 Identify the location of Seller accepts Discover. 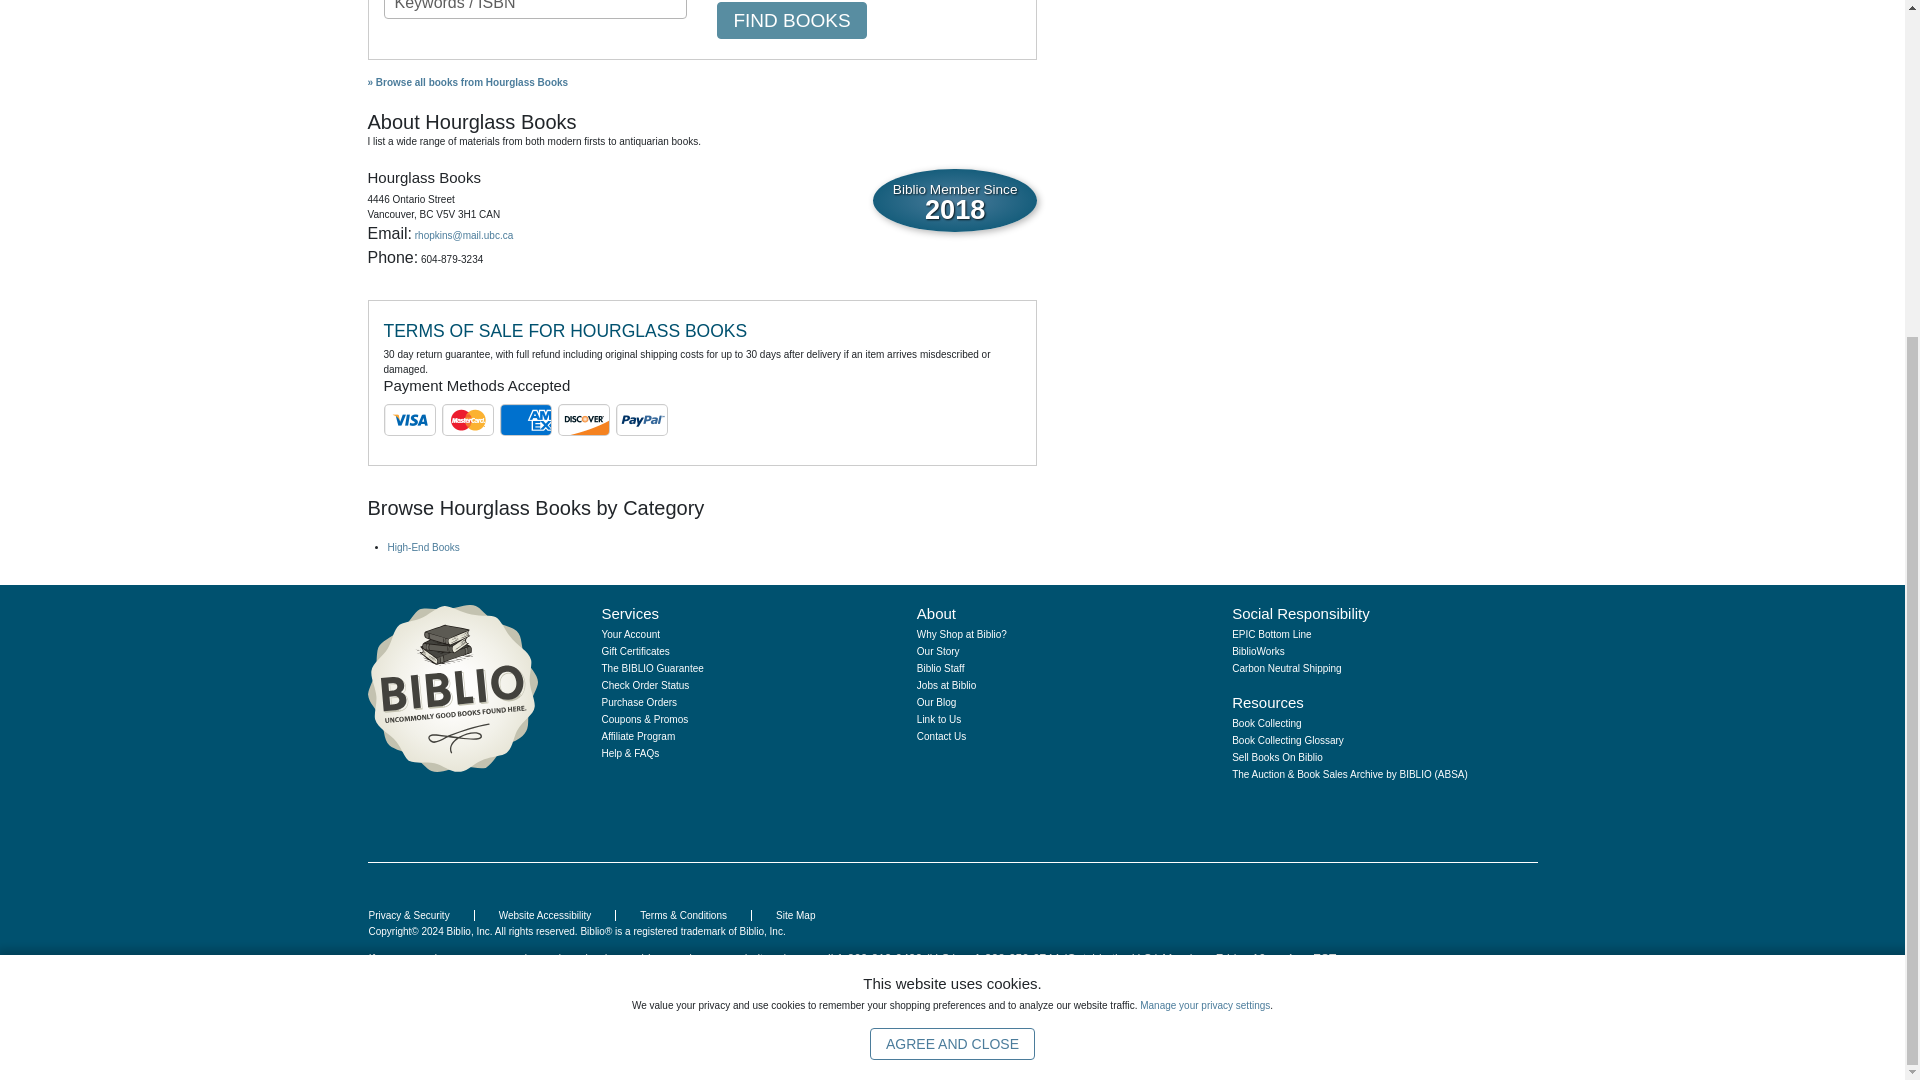
(583, 420).